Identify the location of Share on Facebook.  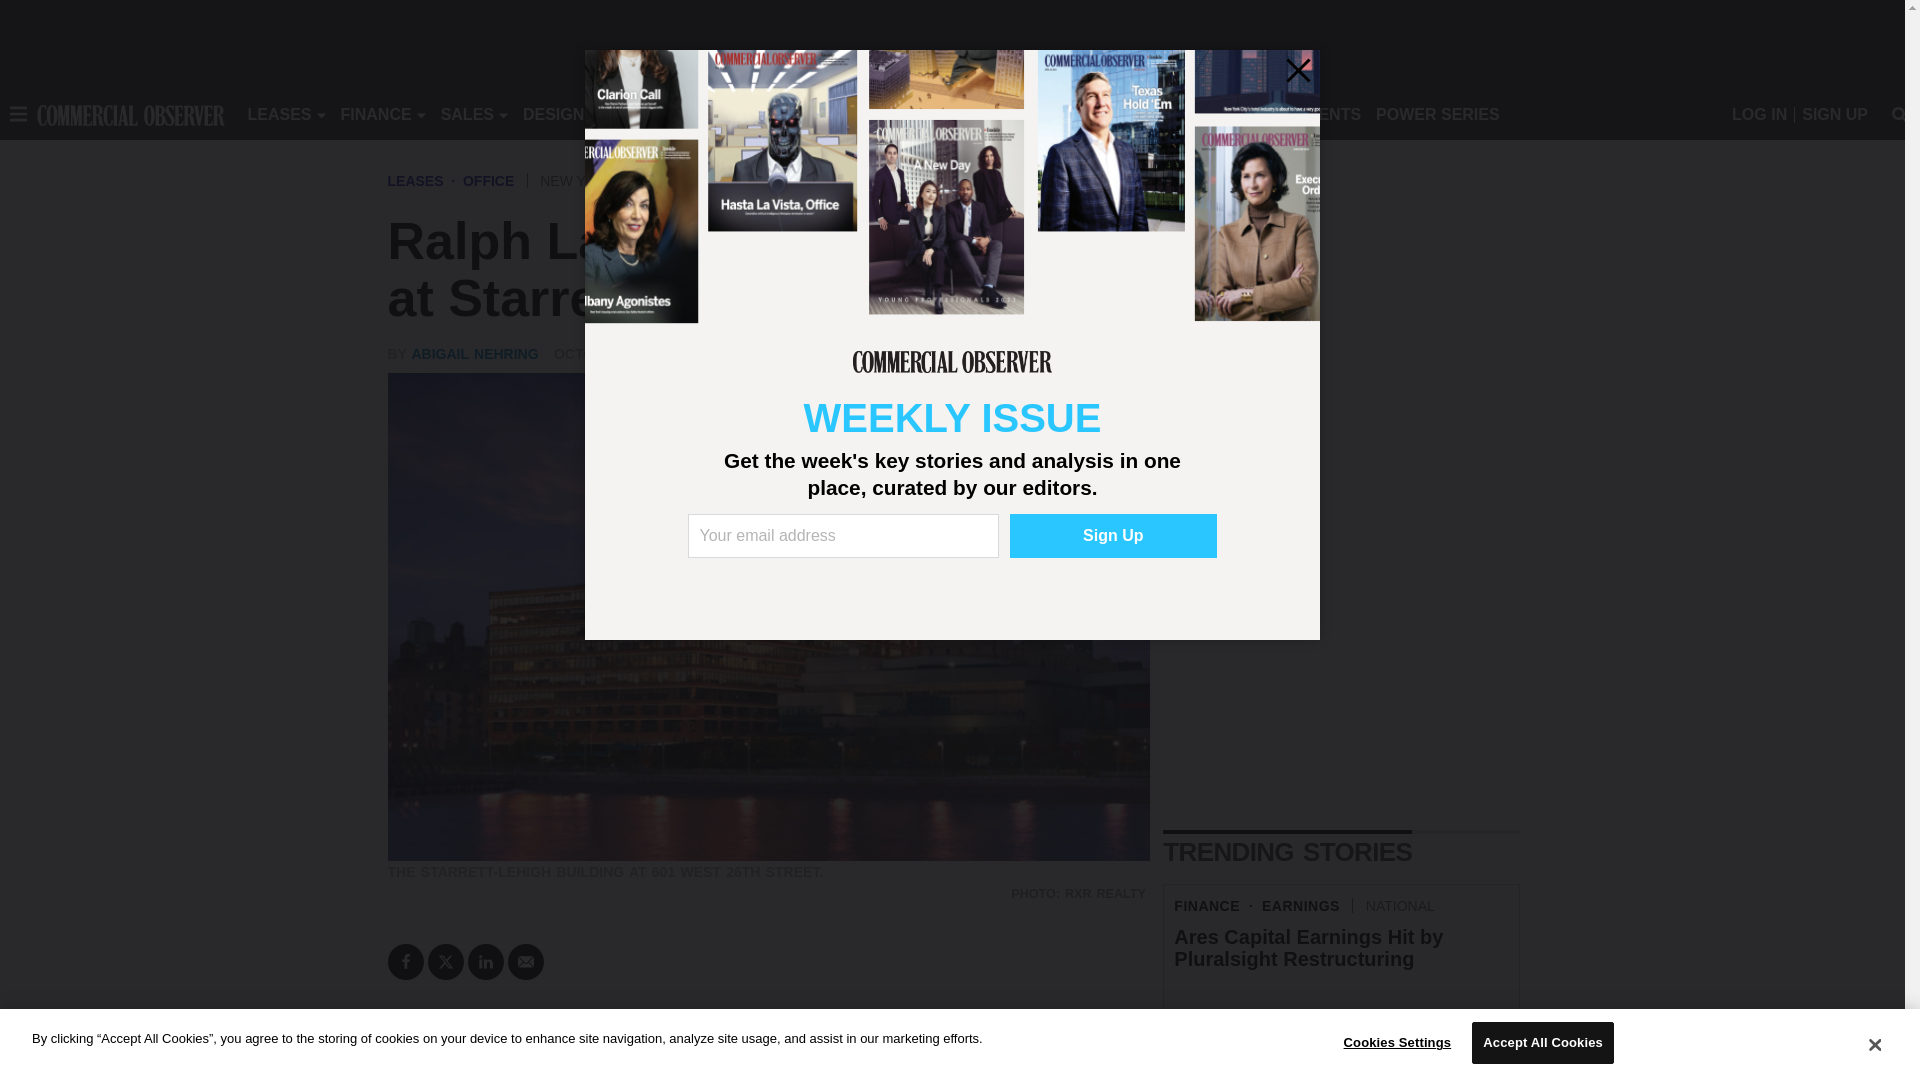
(406, 961).